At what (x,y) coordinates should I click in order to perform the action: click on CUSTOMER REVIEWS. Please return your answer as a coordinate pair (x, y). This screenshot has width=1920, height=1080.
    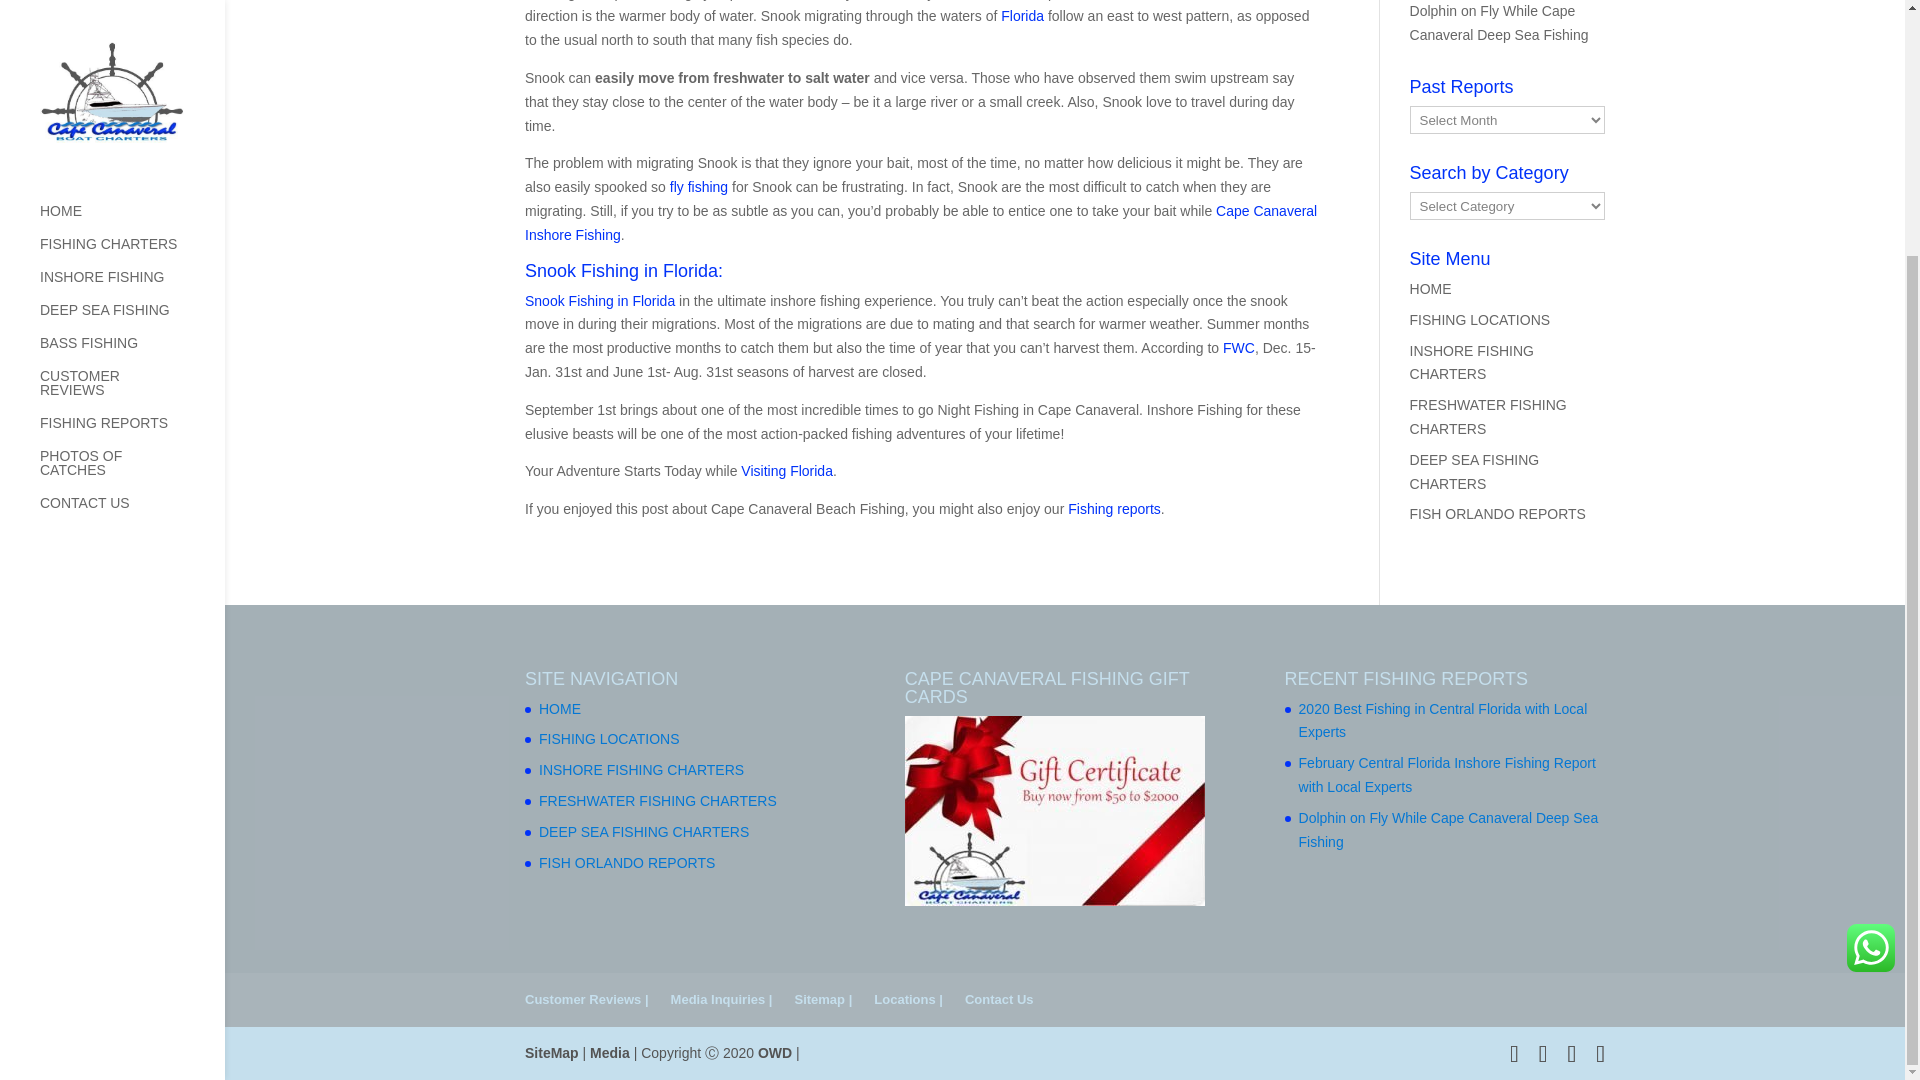
    Looking at the image, I should click on (132, 71).